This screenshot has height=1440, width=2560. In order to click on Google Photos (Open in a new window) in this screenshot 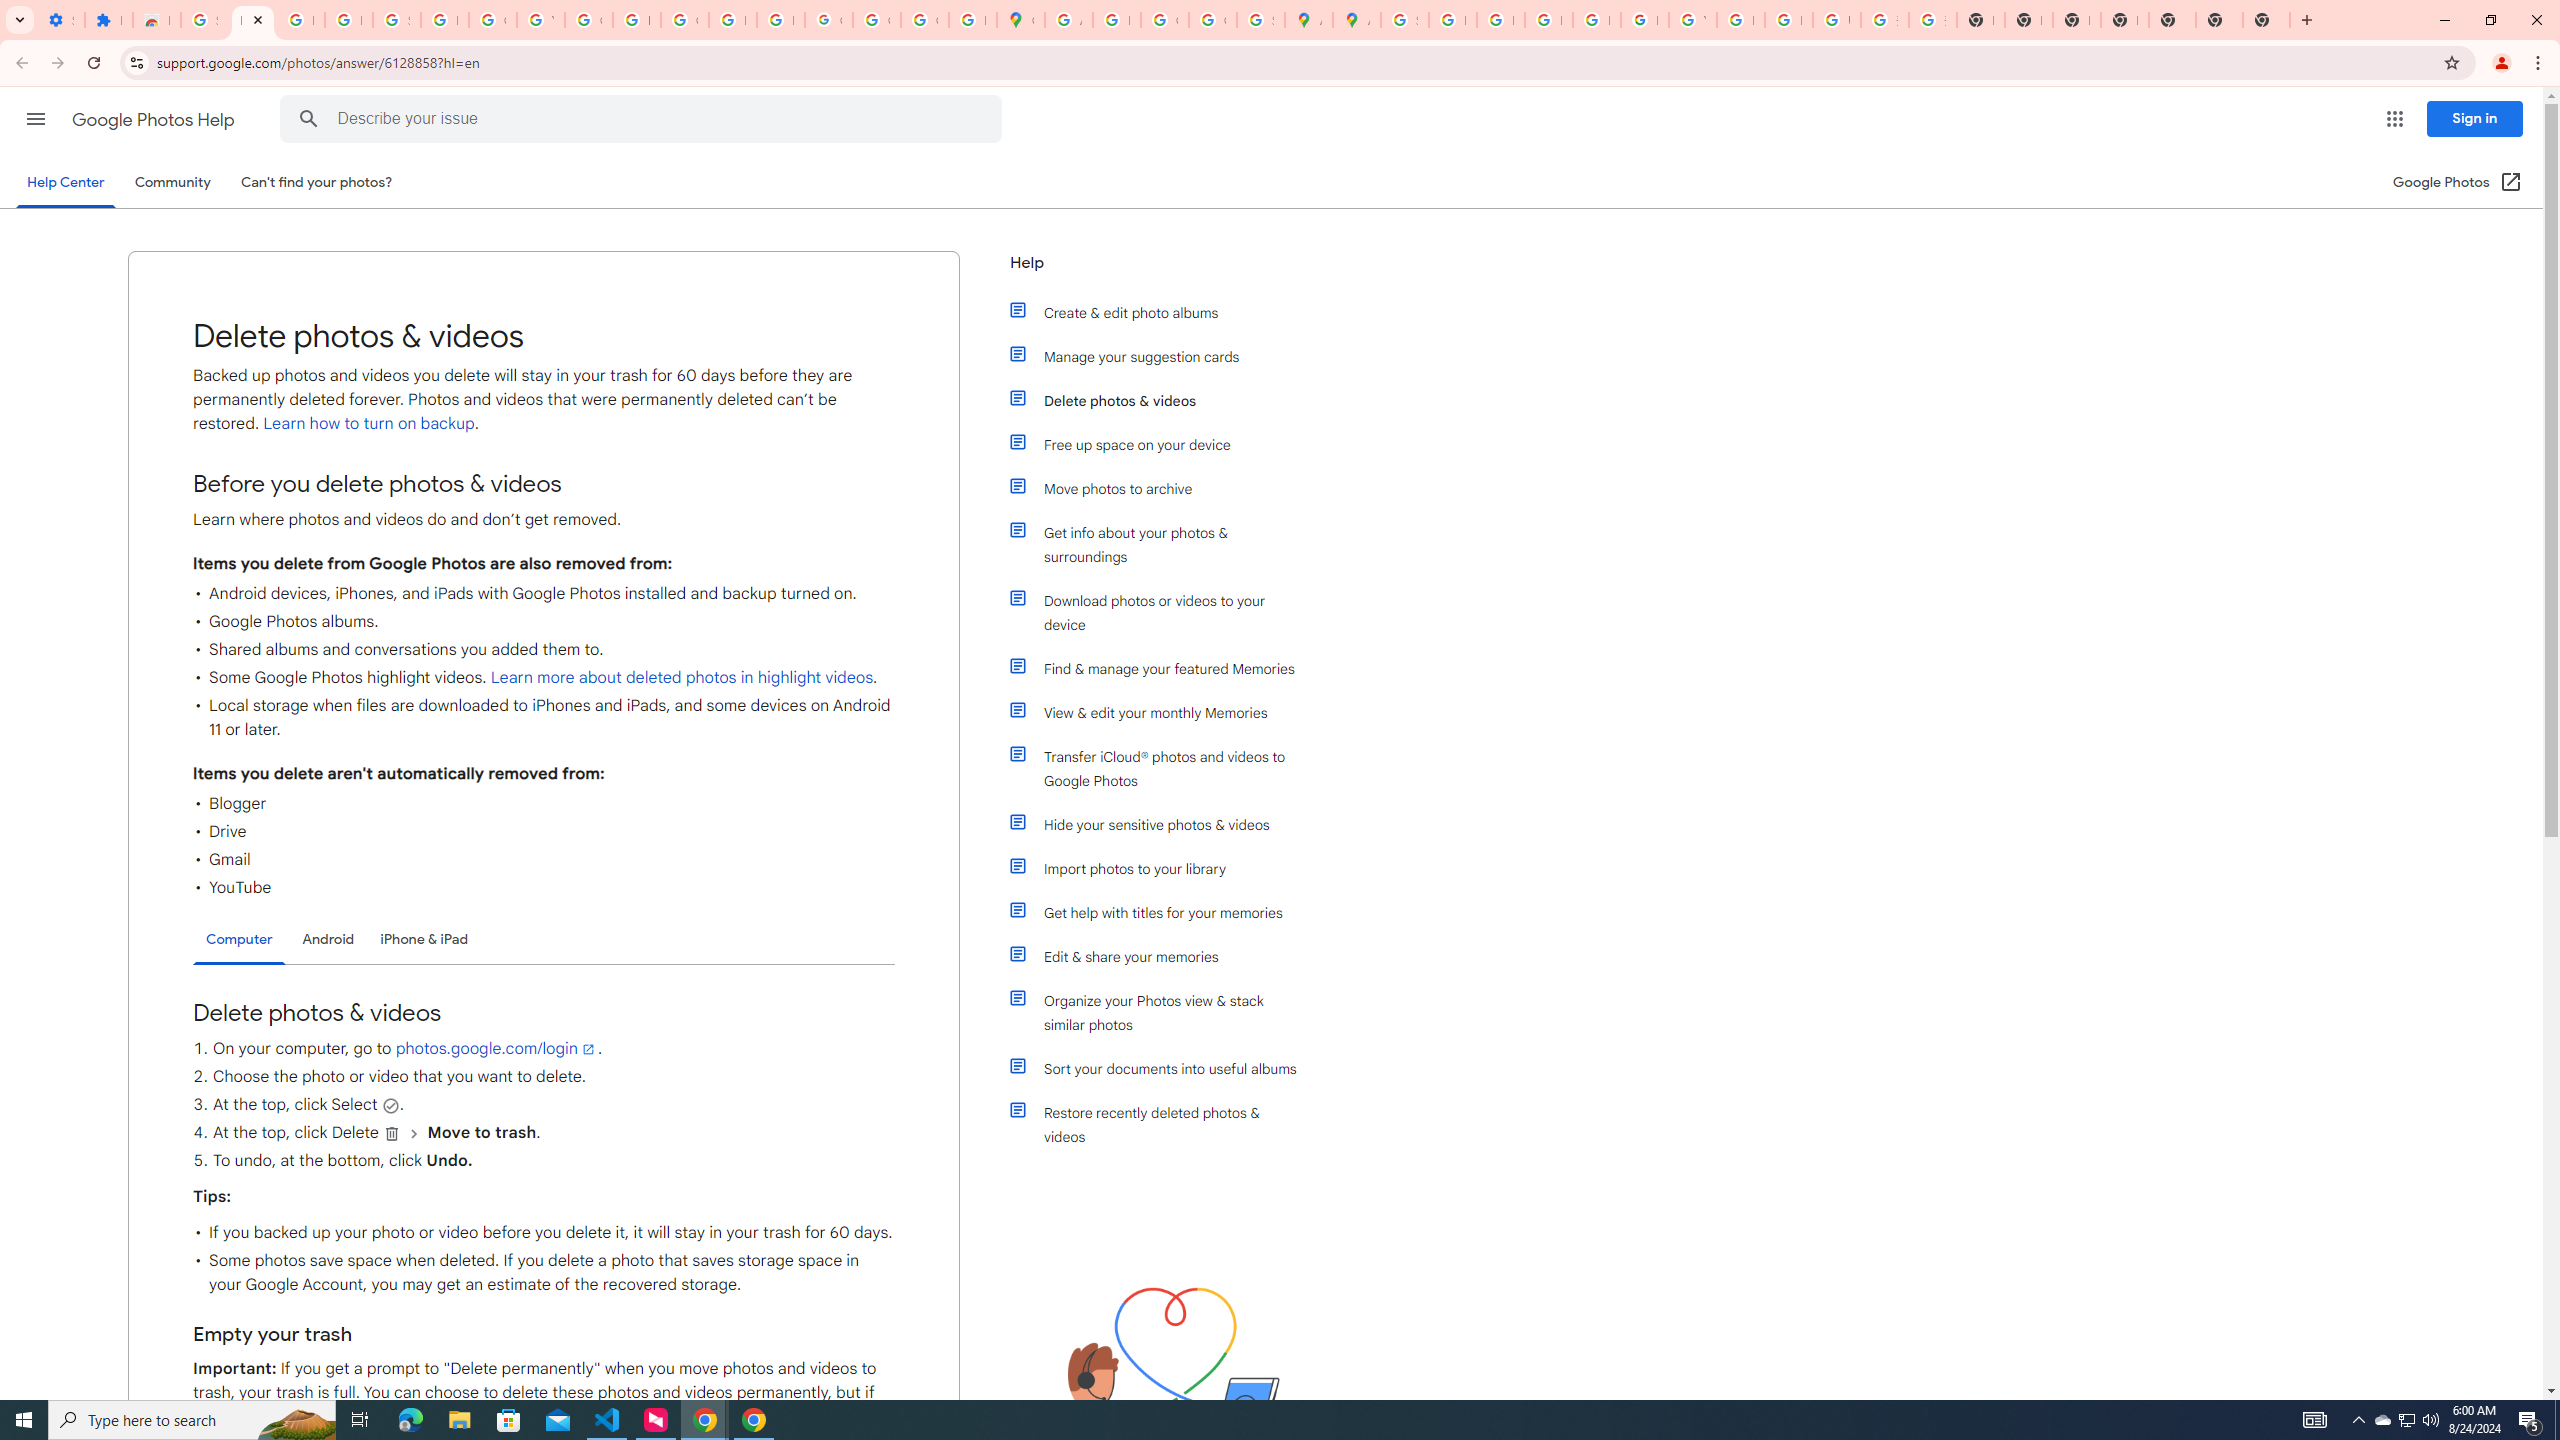, I will do `click(2458, 182)`.